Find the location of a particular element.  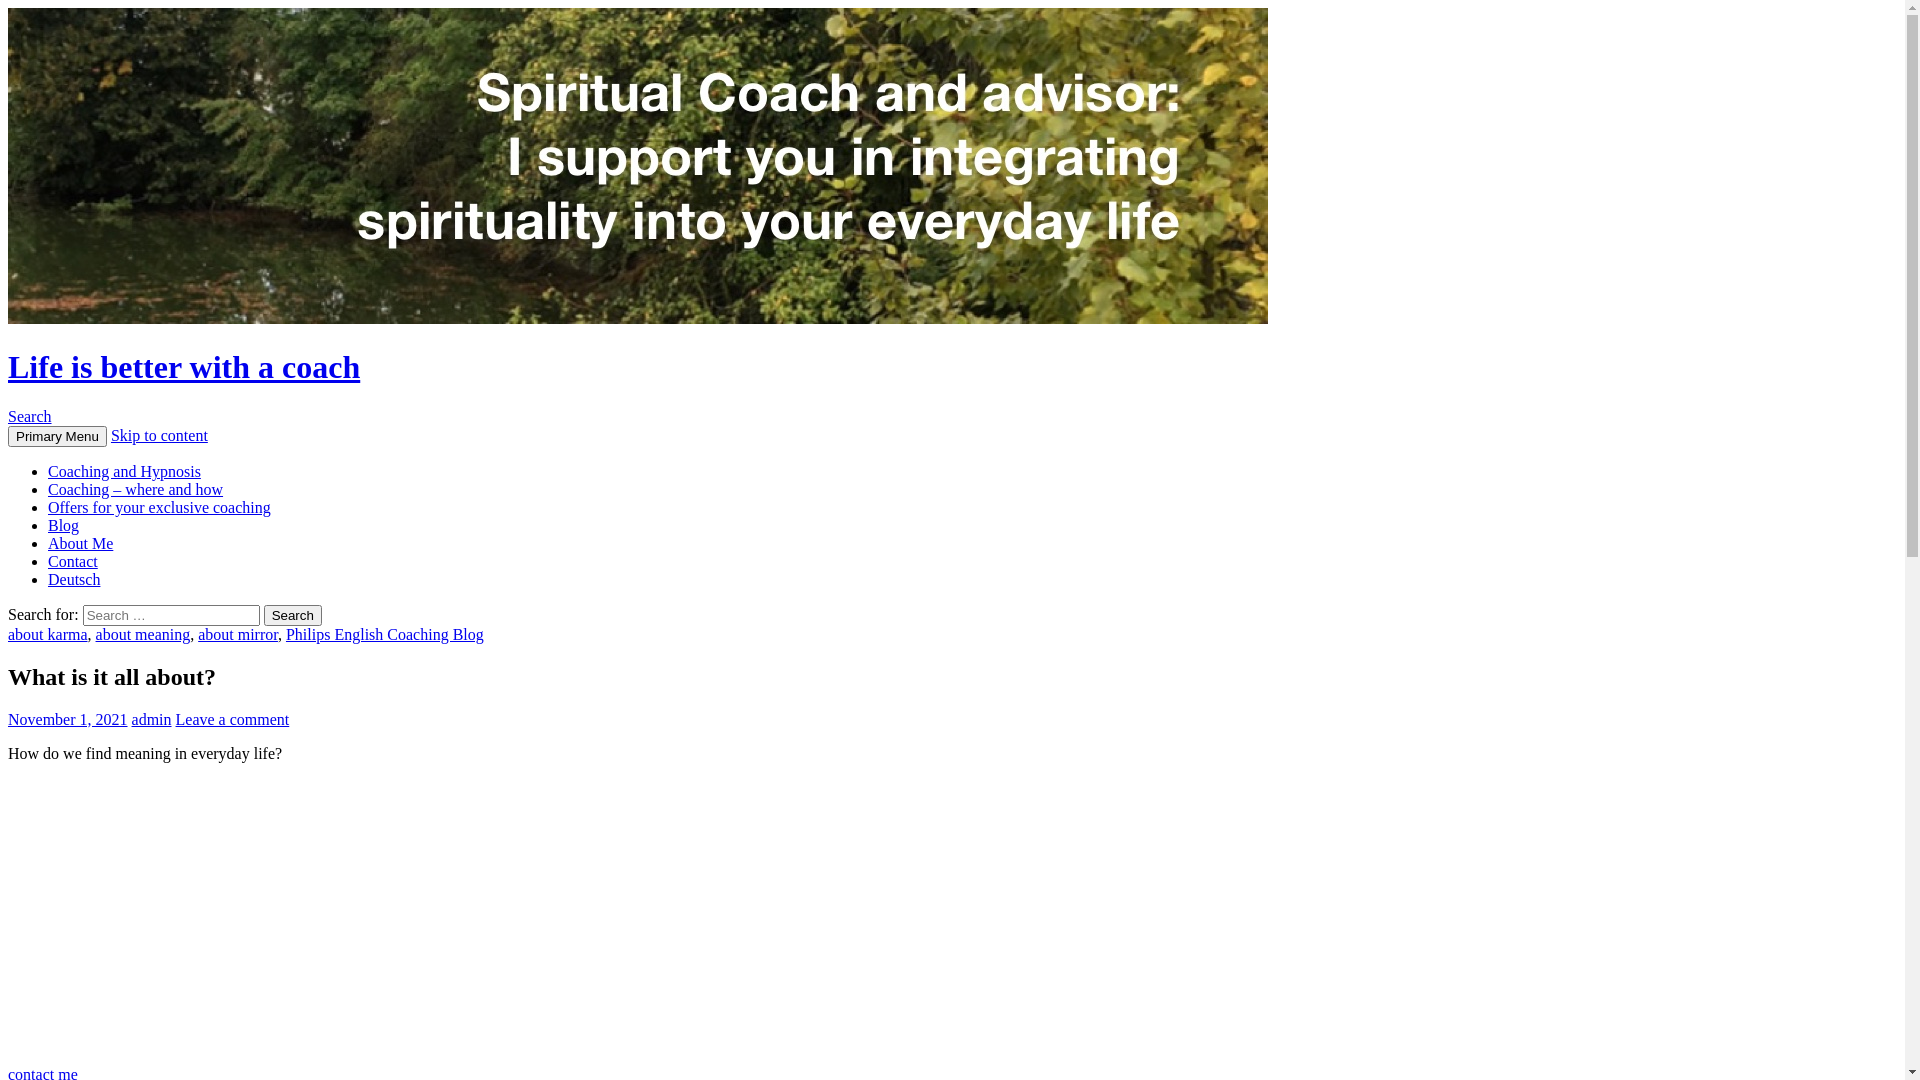

Deutsch is located at coordinates (74, 580).